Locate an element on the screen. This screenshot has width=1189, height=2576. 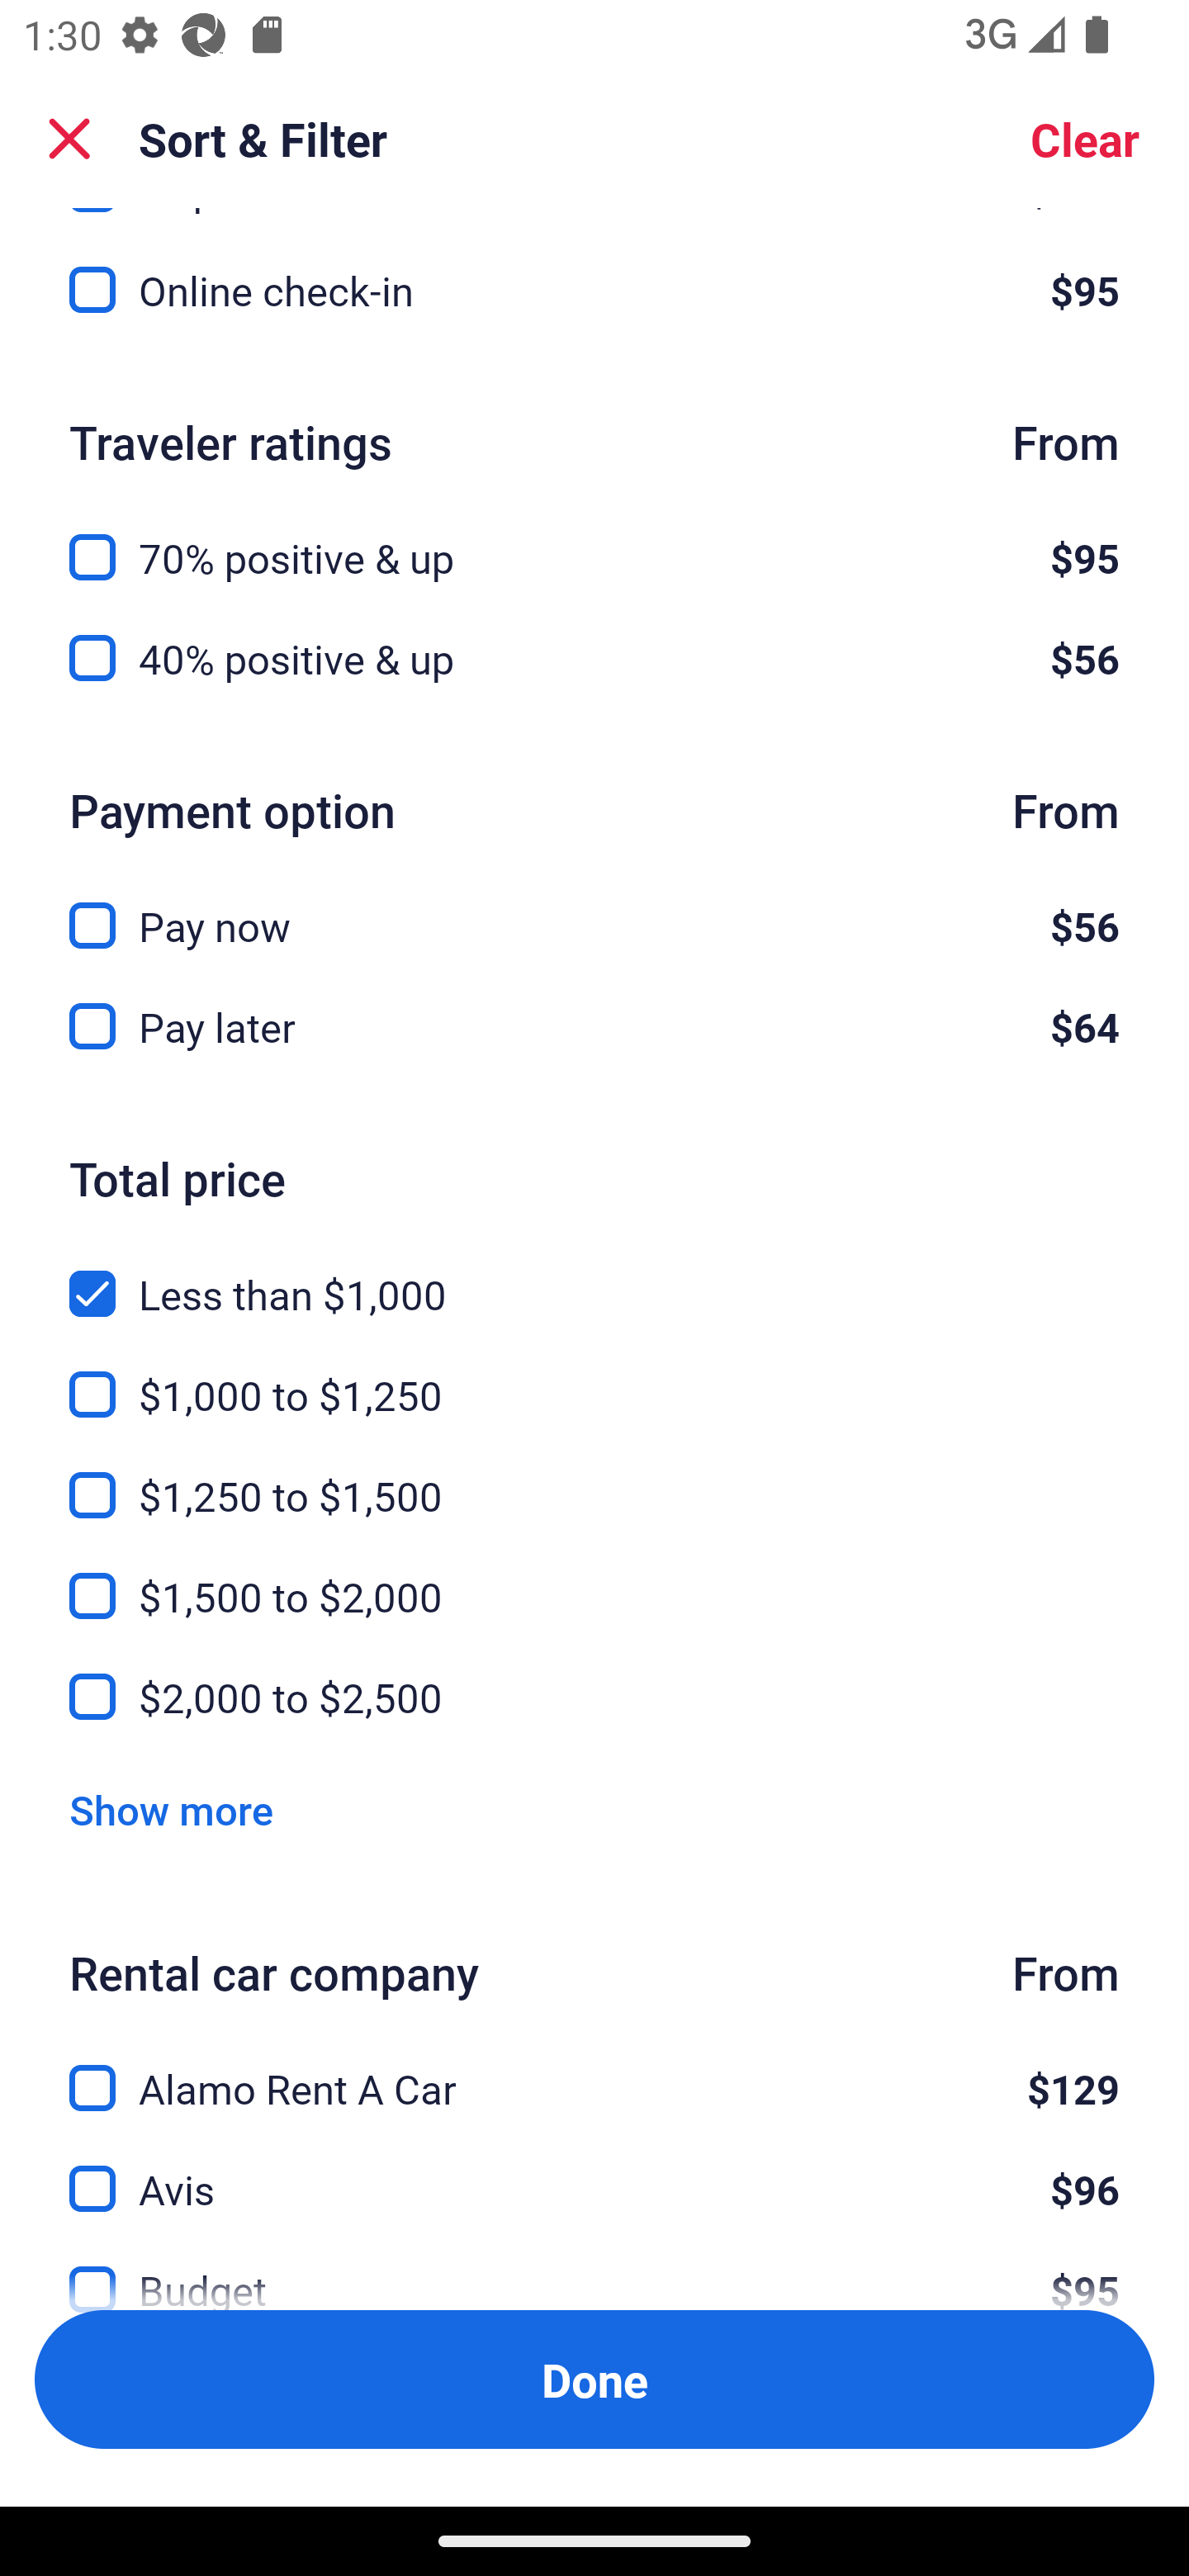
Pay now, $56 Pay now $56 is located at coordinates (594, 907).